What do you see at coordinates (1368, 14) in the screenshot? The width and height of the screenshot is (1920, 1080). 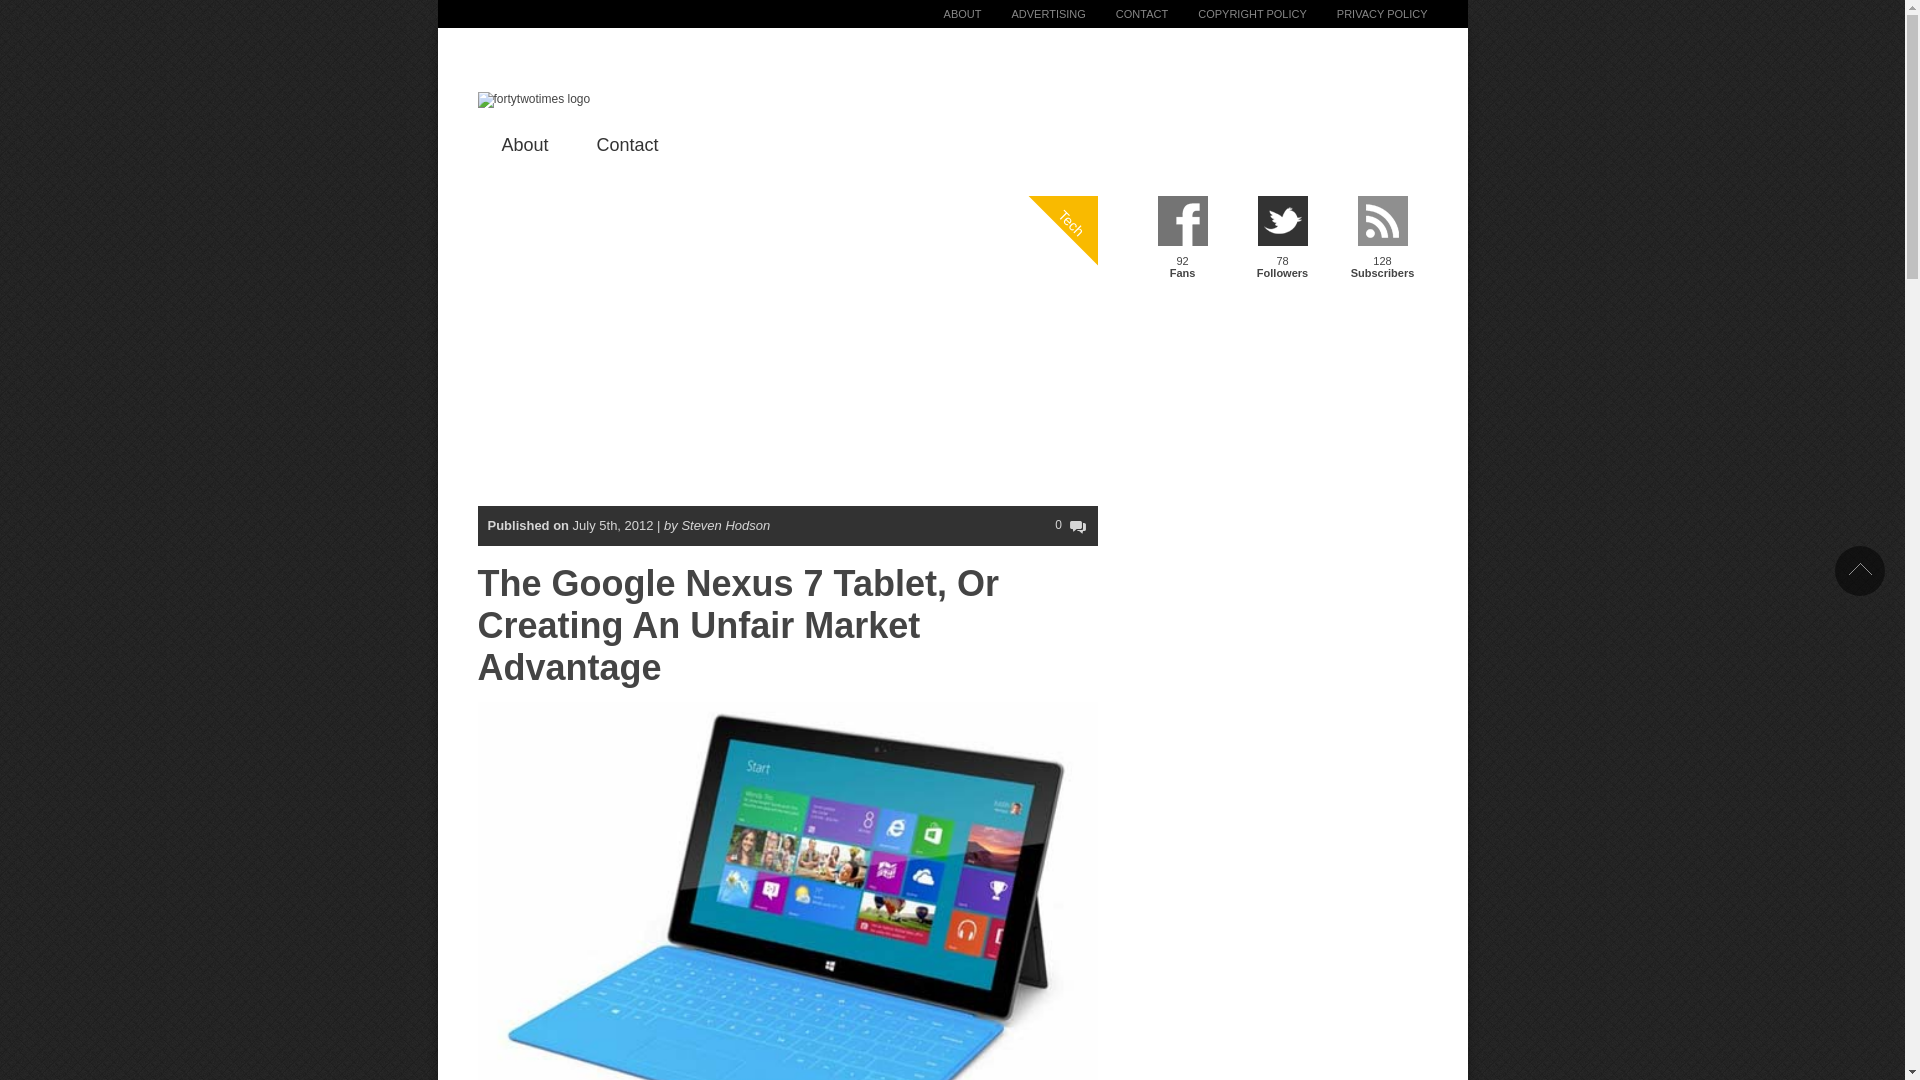 I see `PRIVACY POLICY` at bounding box center [1368, 14].